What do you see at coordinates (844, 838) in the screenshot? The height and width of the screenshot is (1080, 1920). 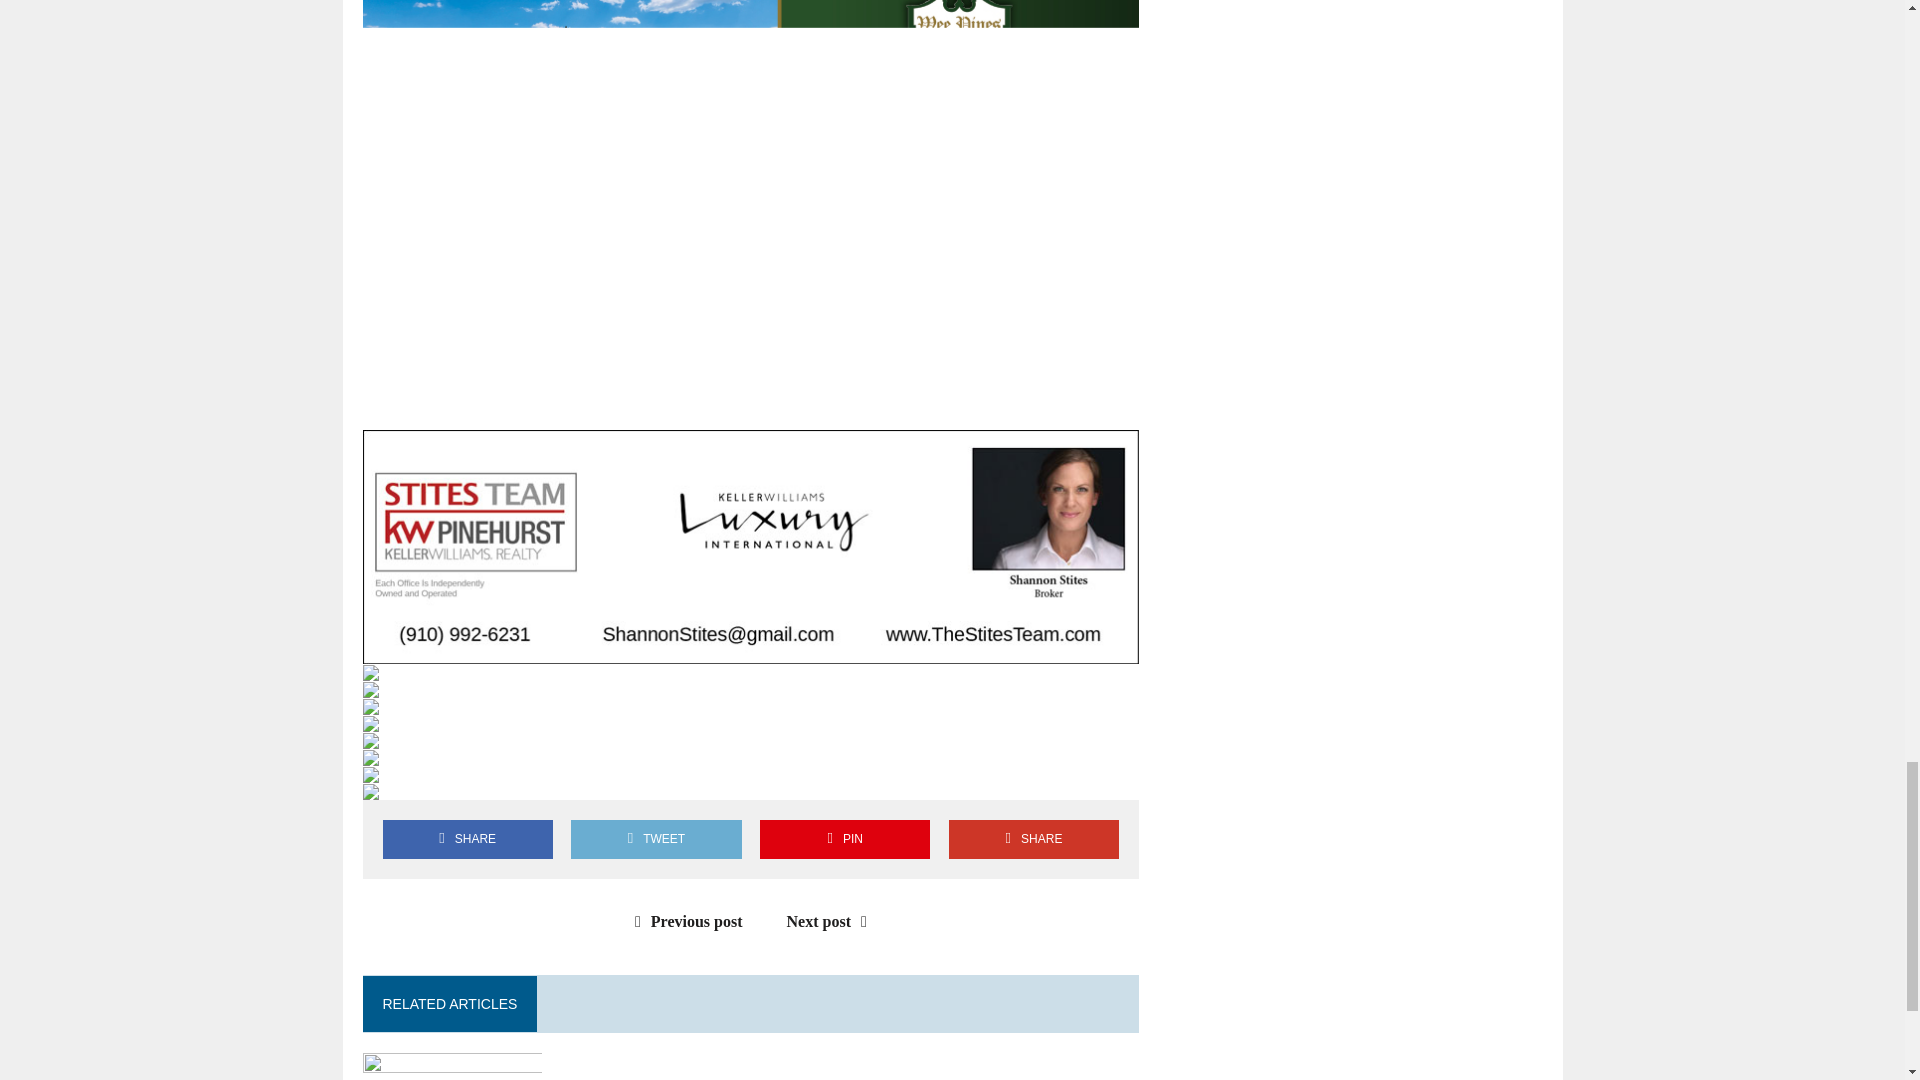 I see `PIN` at bounding box center [844, 838].